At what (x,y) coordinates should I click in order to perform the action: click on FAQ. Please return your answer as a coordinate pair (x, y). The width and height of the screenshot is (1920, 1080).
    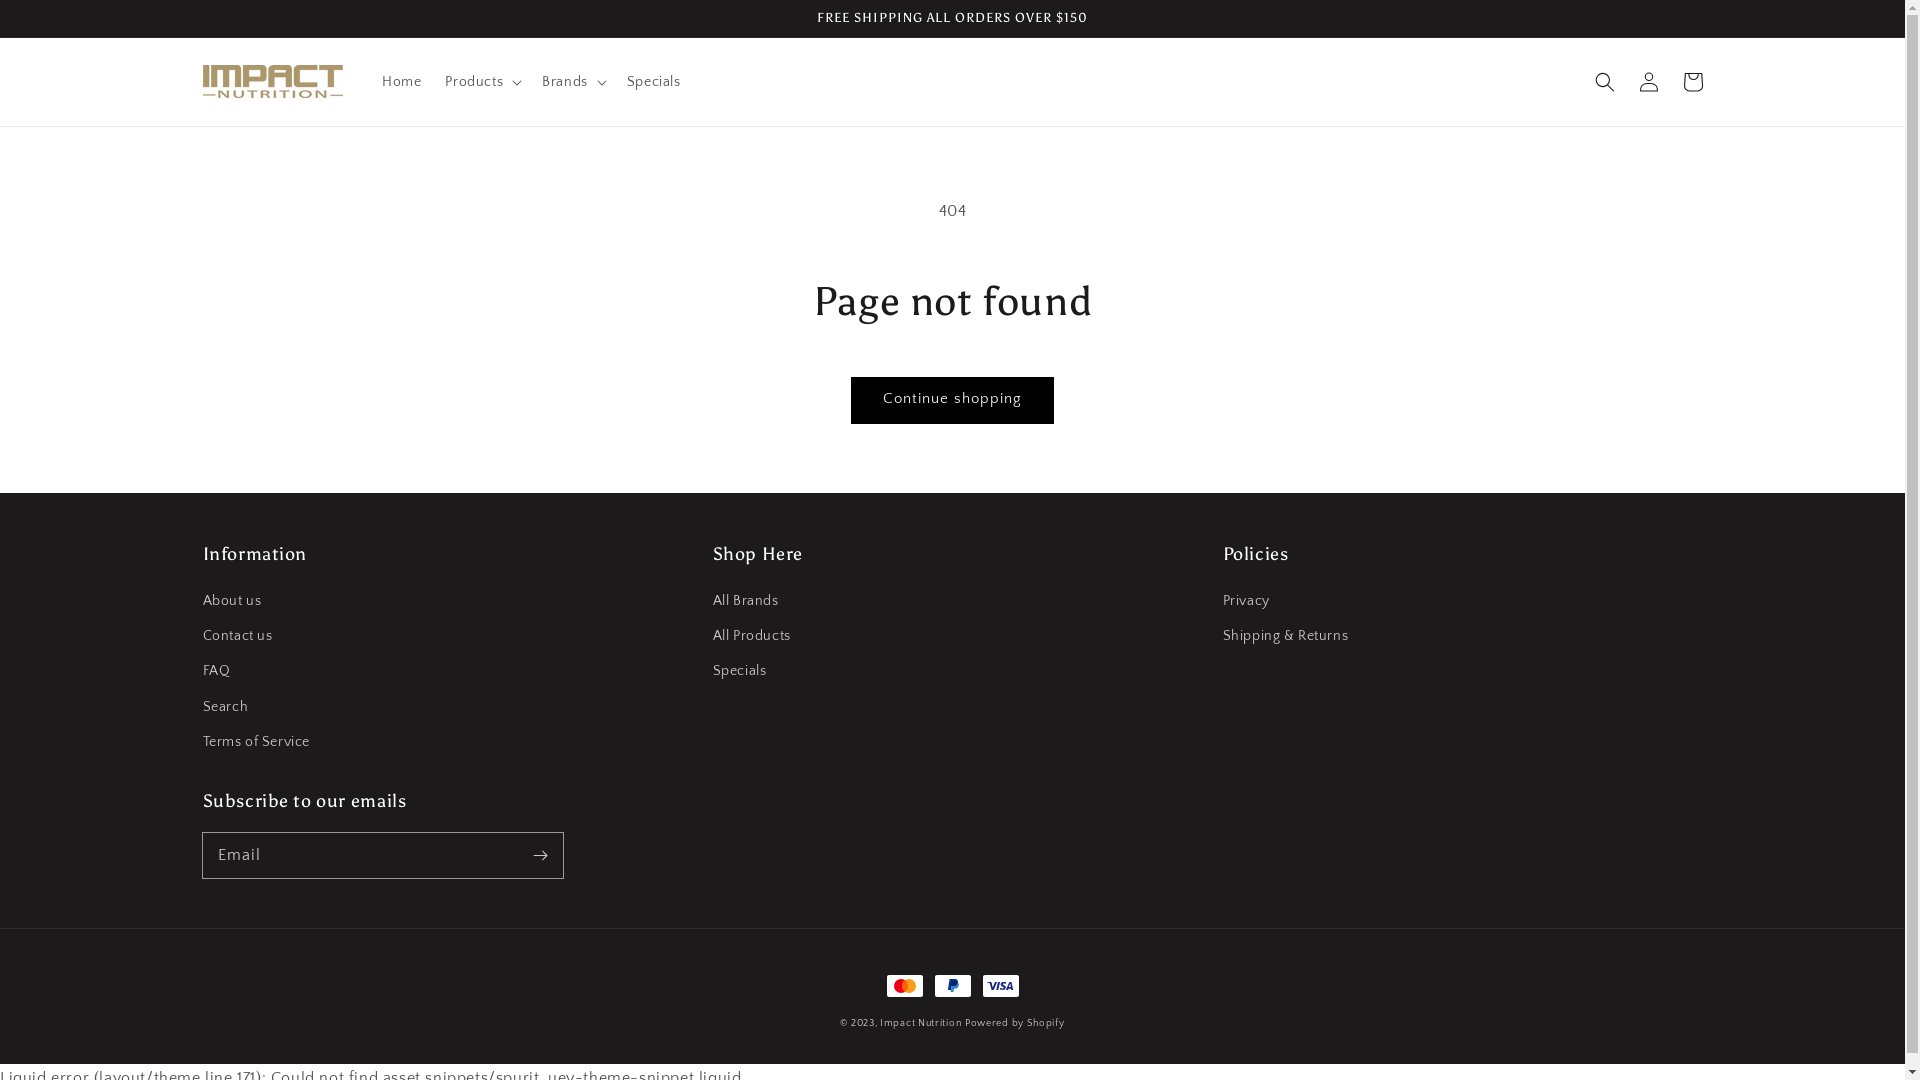
    Looking at the image, I should click on (216, 672).